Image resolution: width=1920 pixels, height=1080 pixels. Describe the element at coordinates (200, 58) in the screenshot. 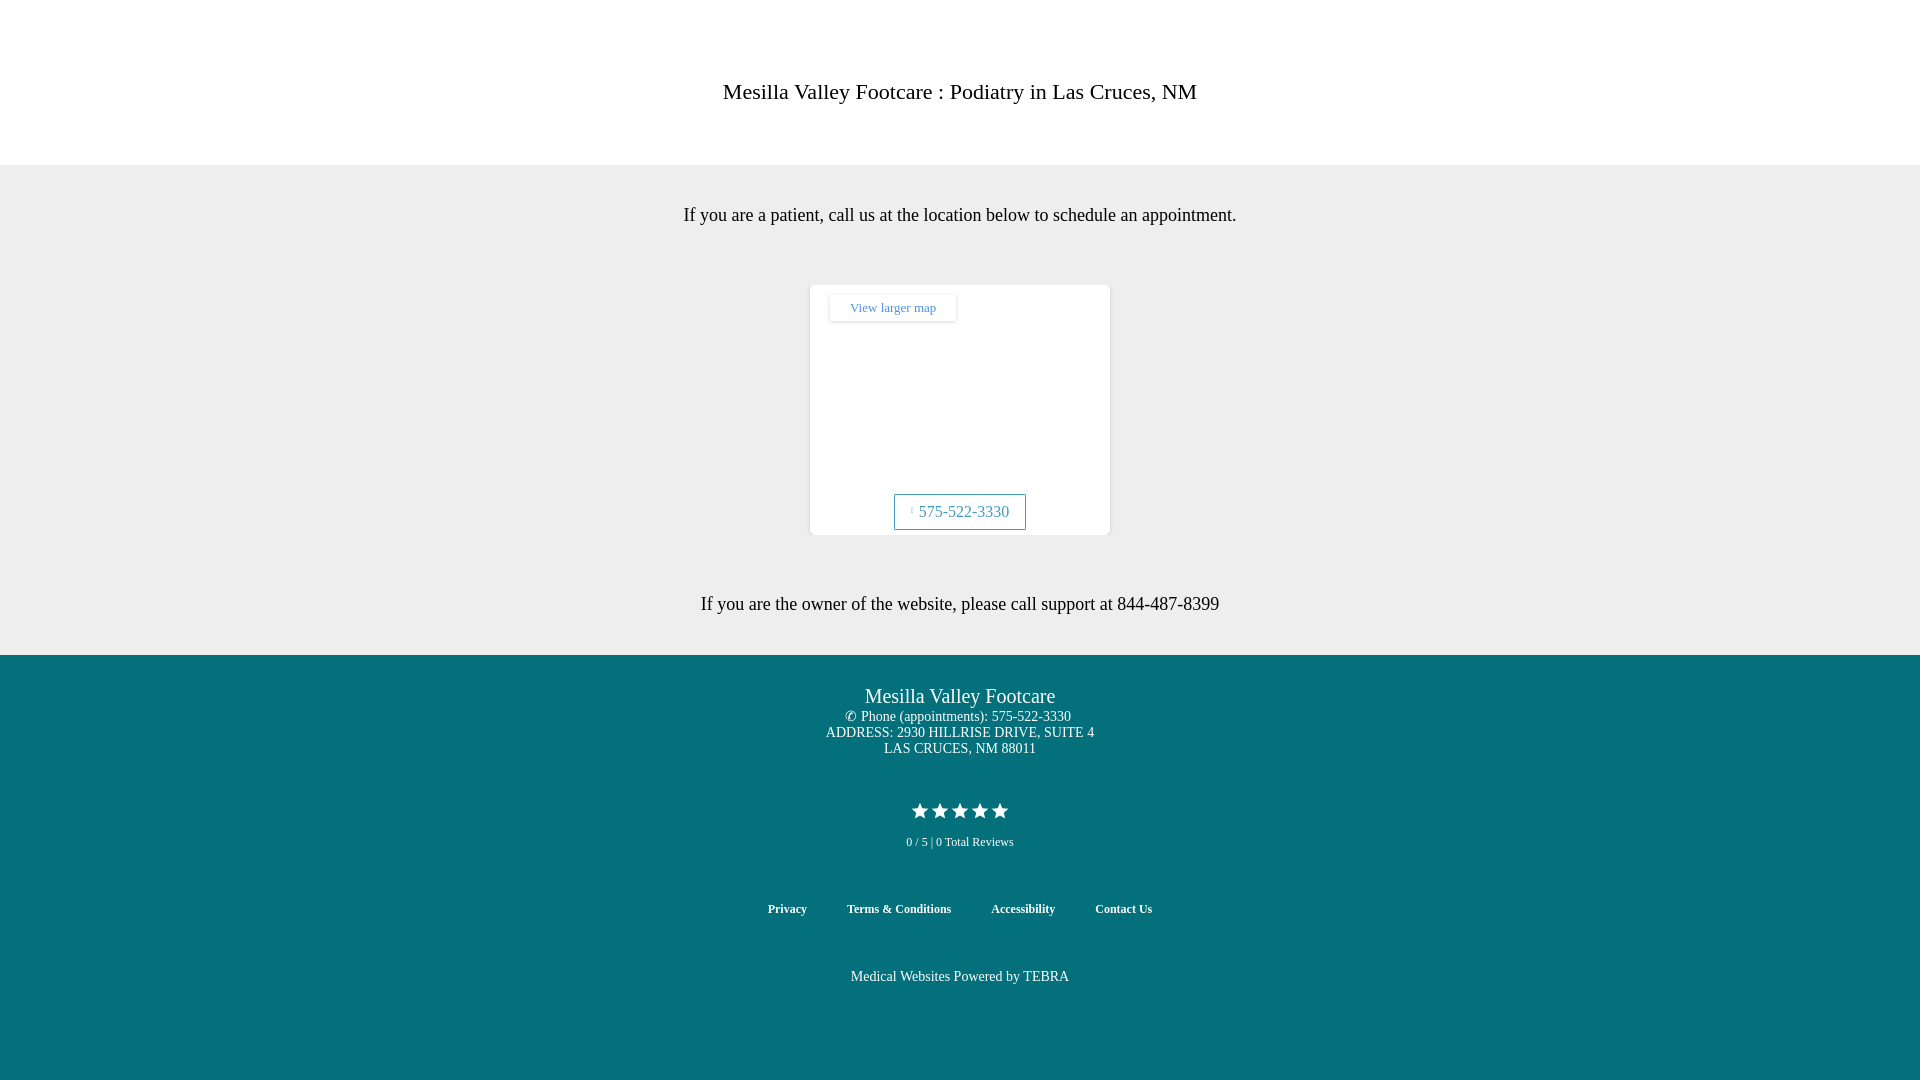

I see `Mesilla Valley Footcare` at that location.